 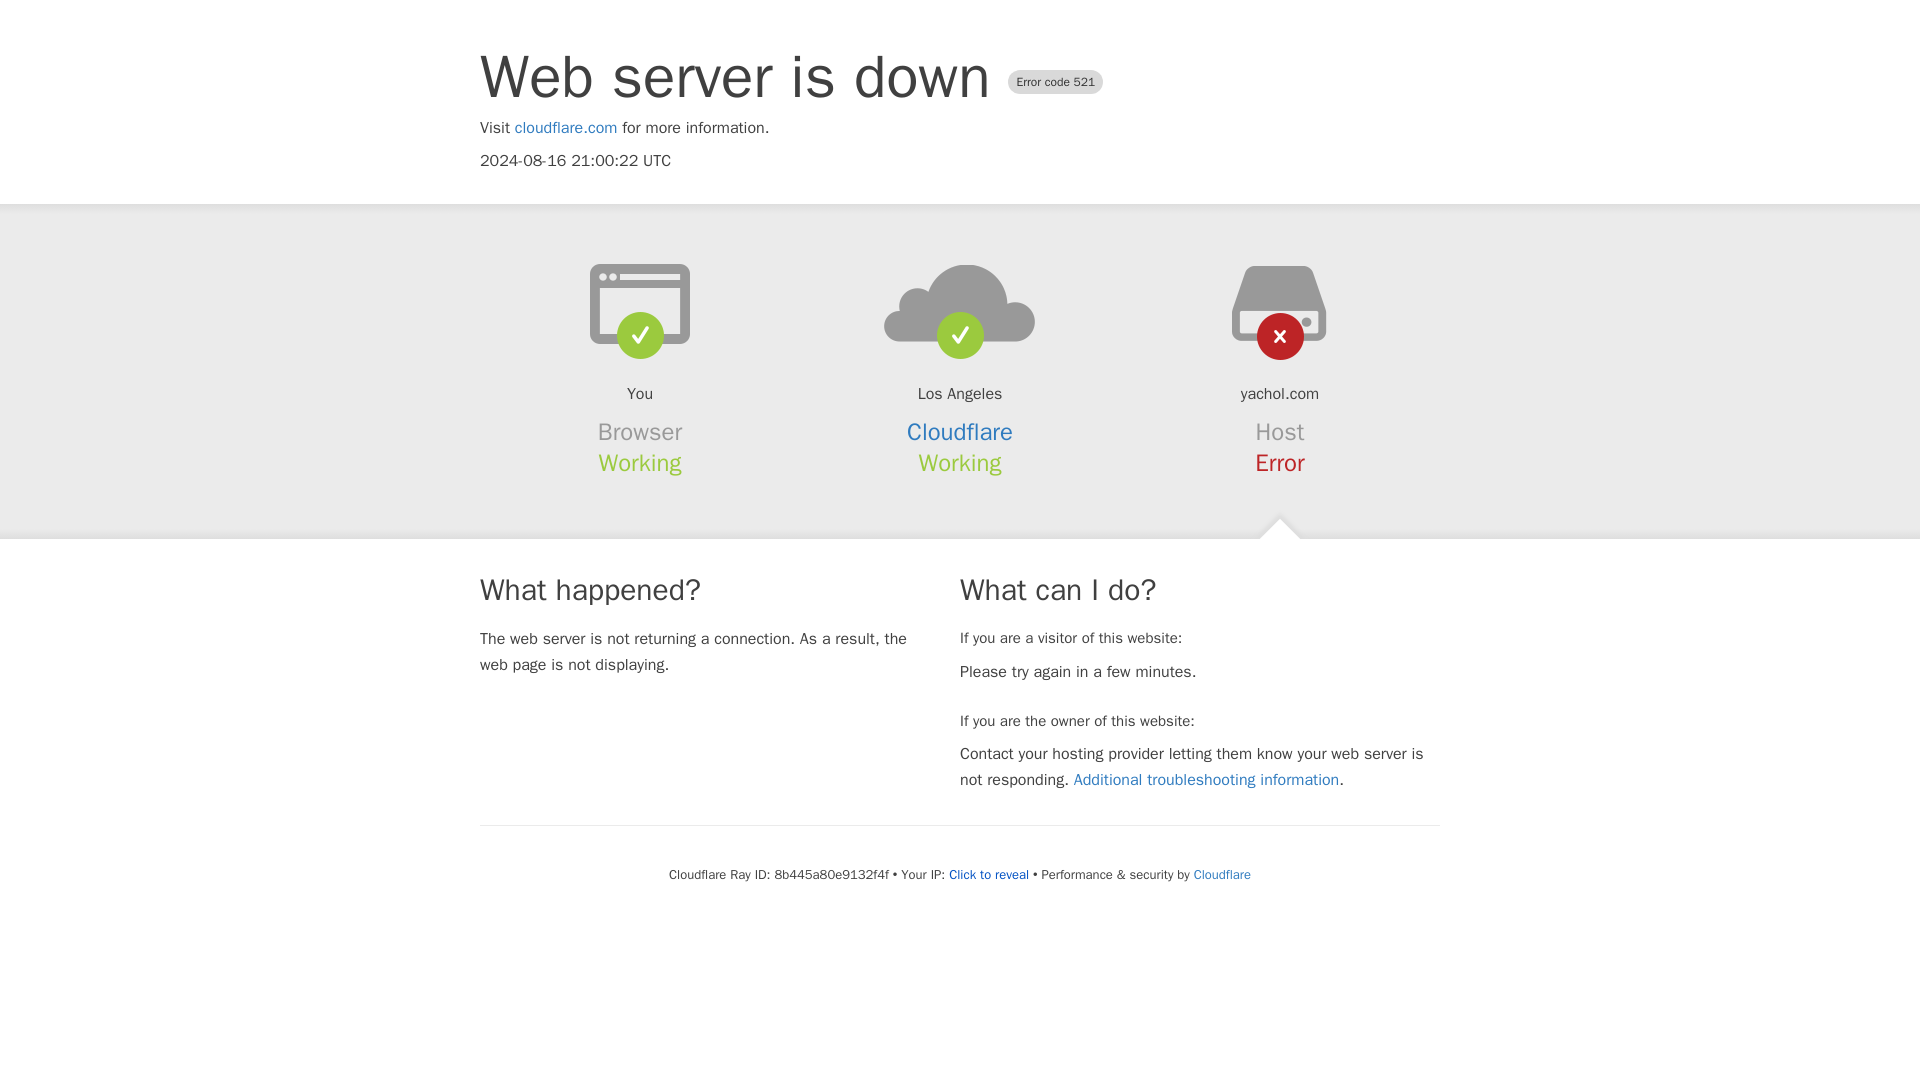 What do you see at coordinates (1206, 780) in the screenshot?
I see `Additional troubleshooting information` at bounding box center [1206, 780].